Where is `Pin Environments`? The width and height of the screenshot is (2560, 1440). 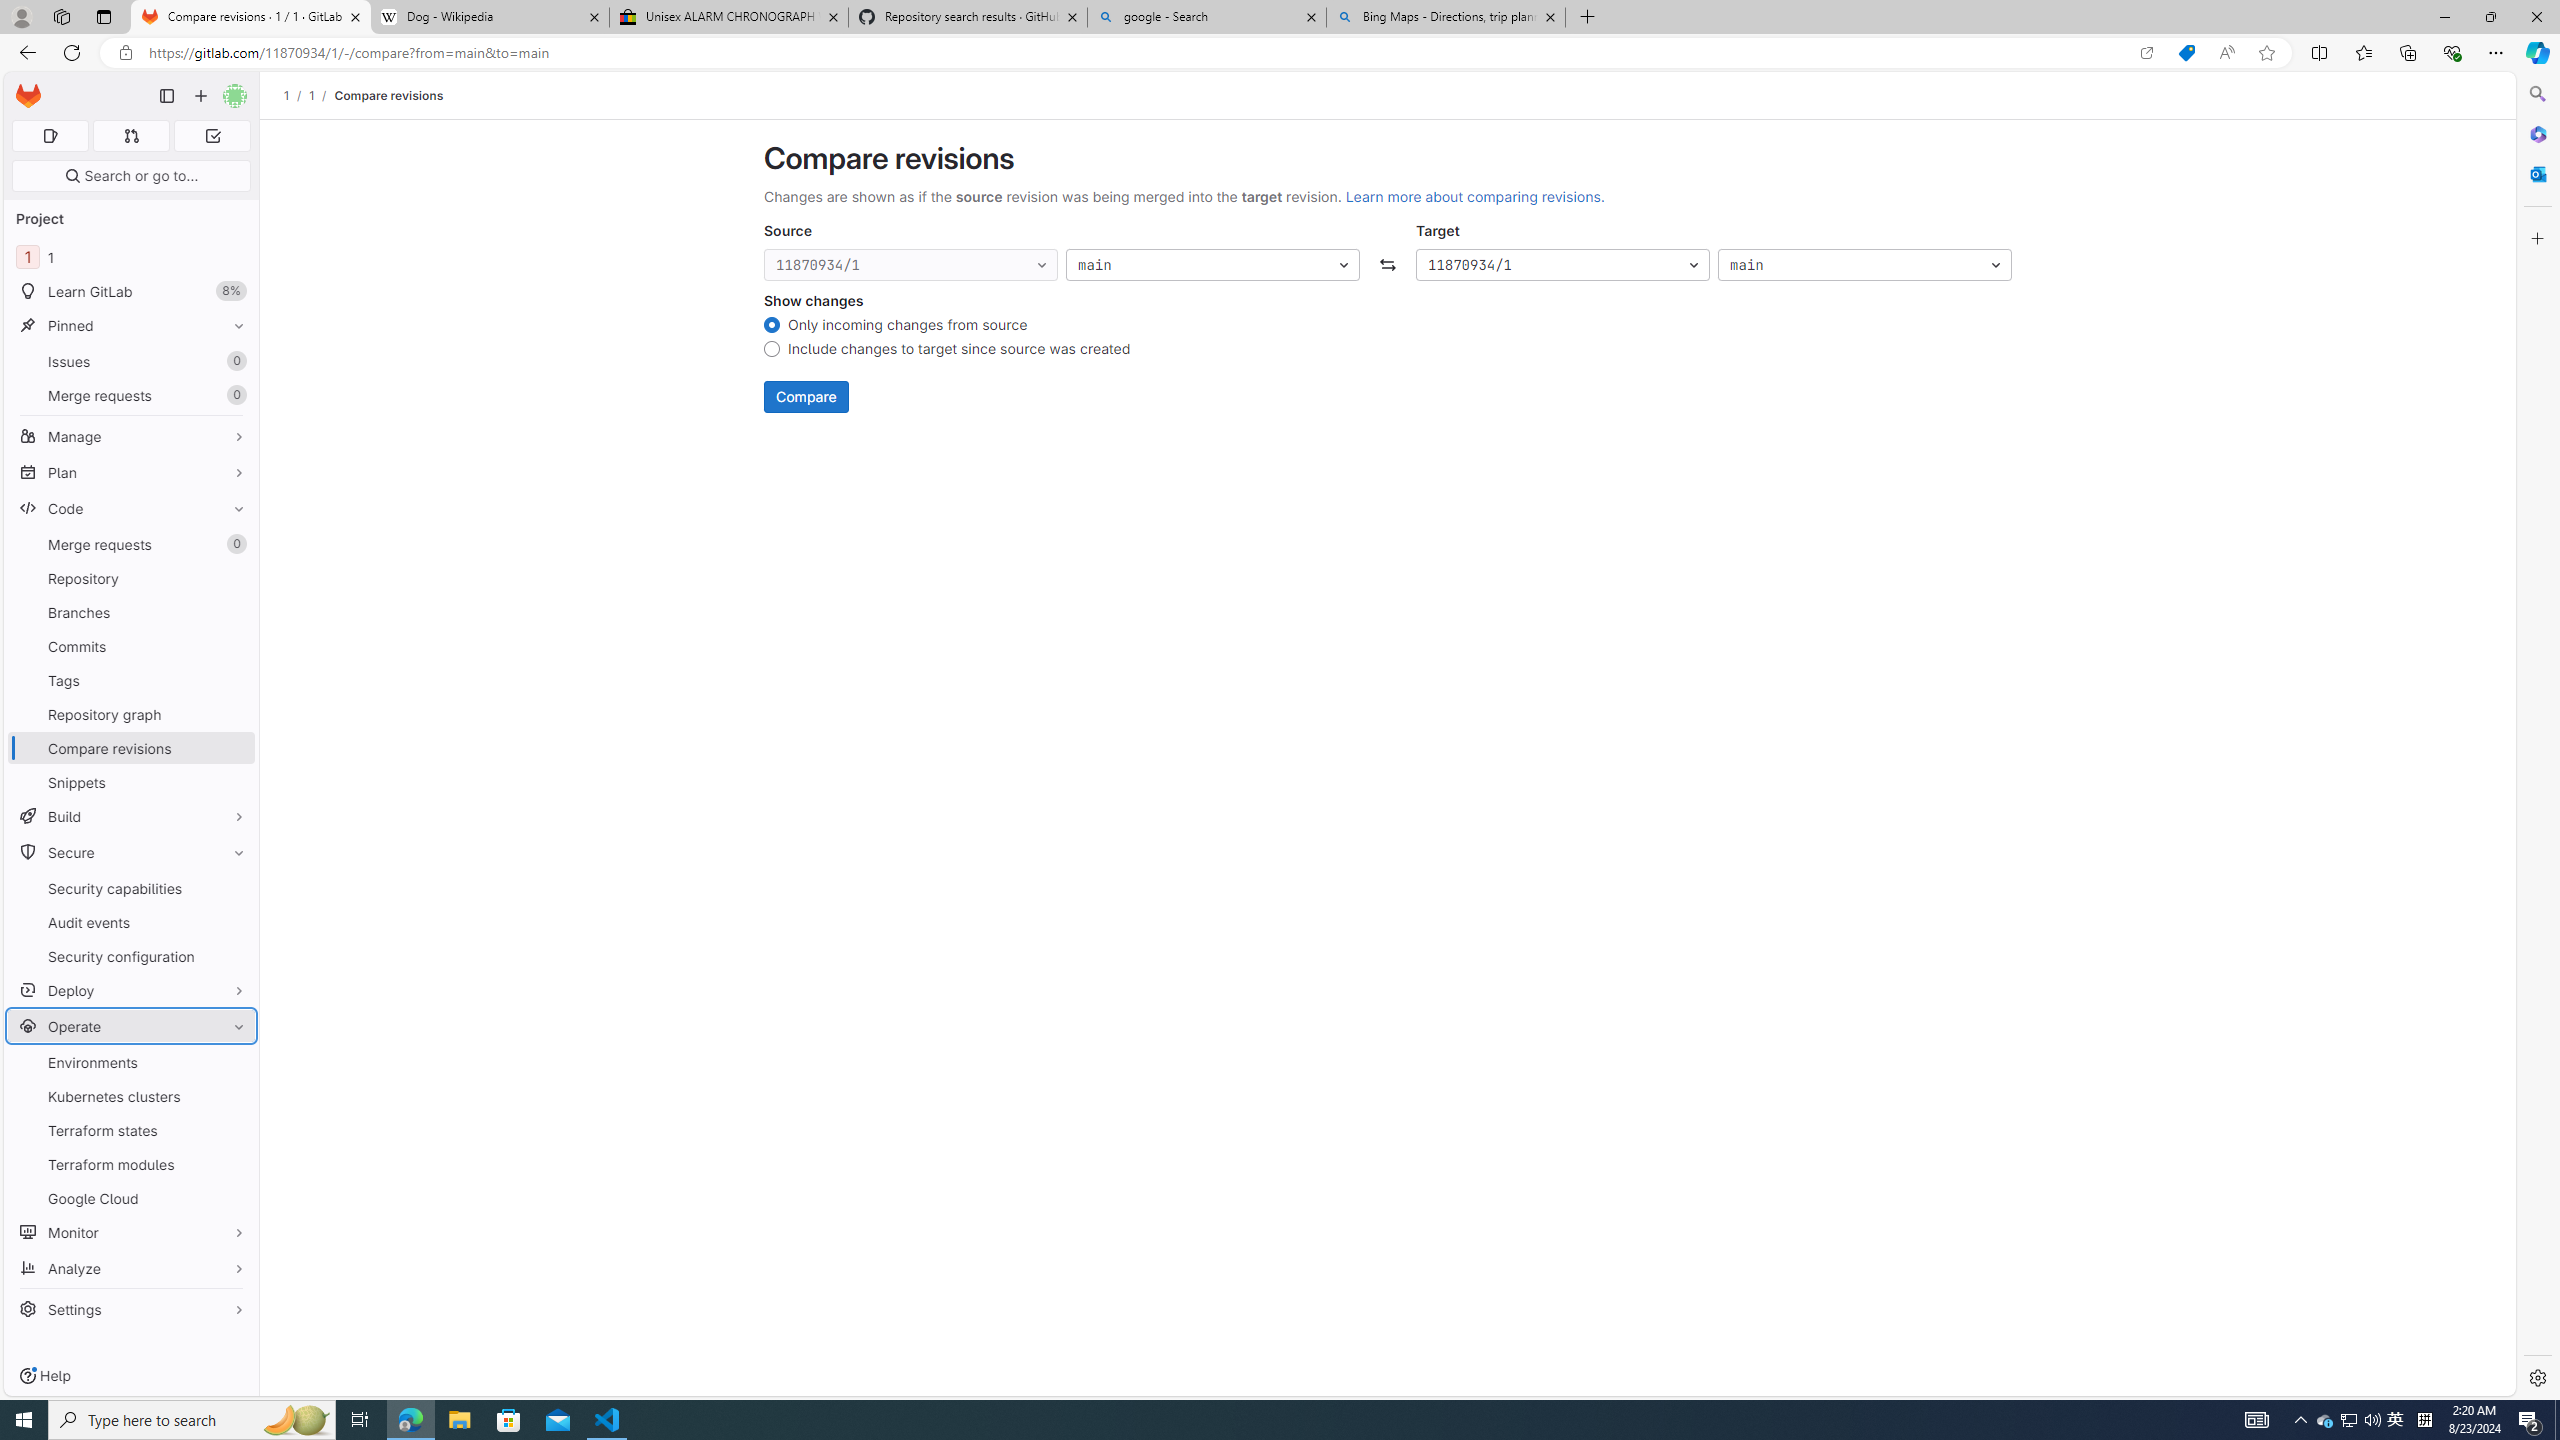
Pin Environments is located at coordinates (234, 1062).